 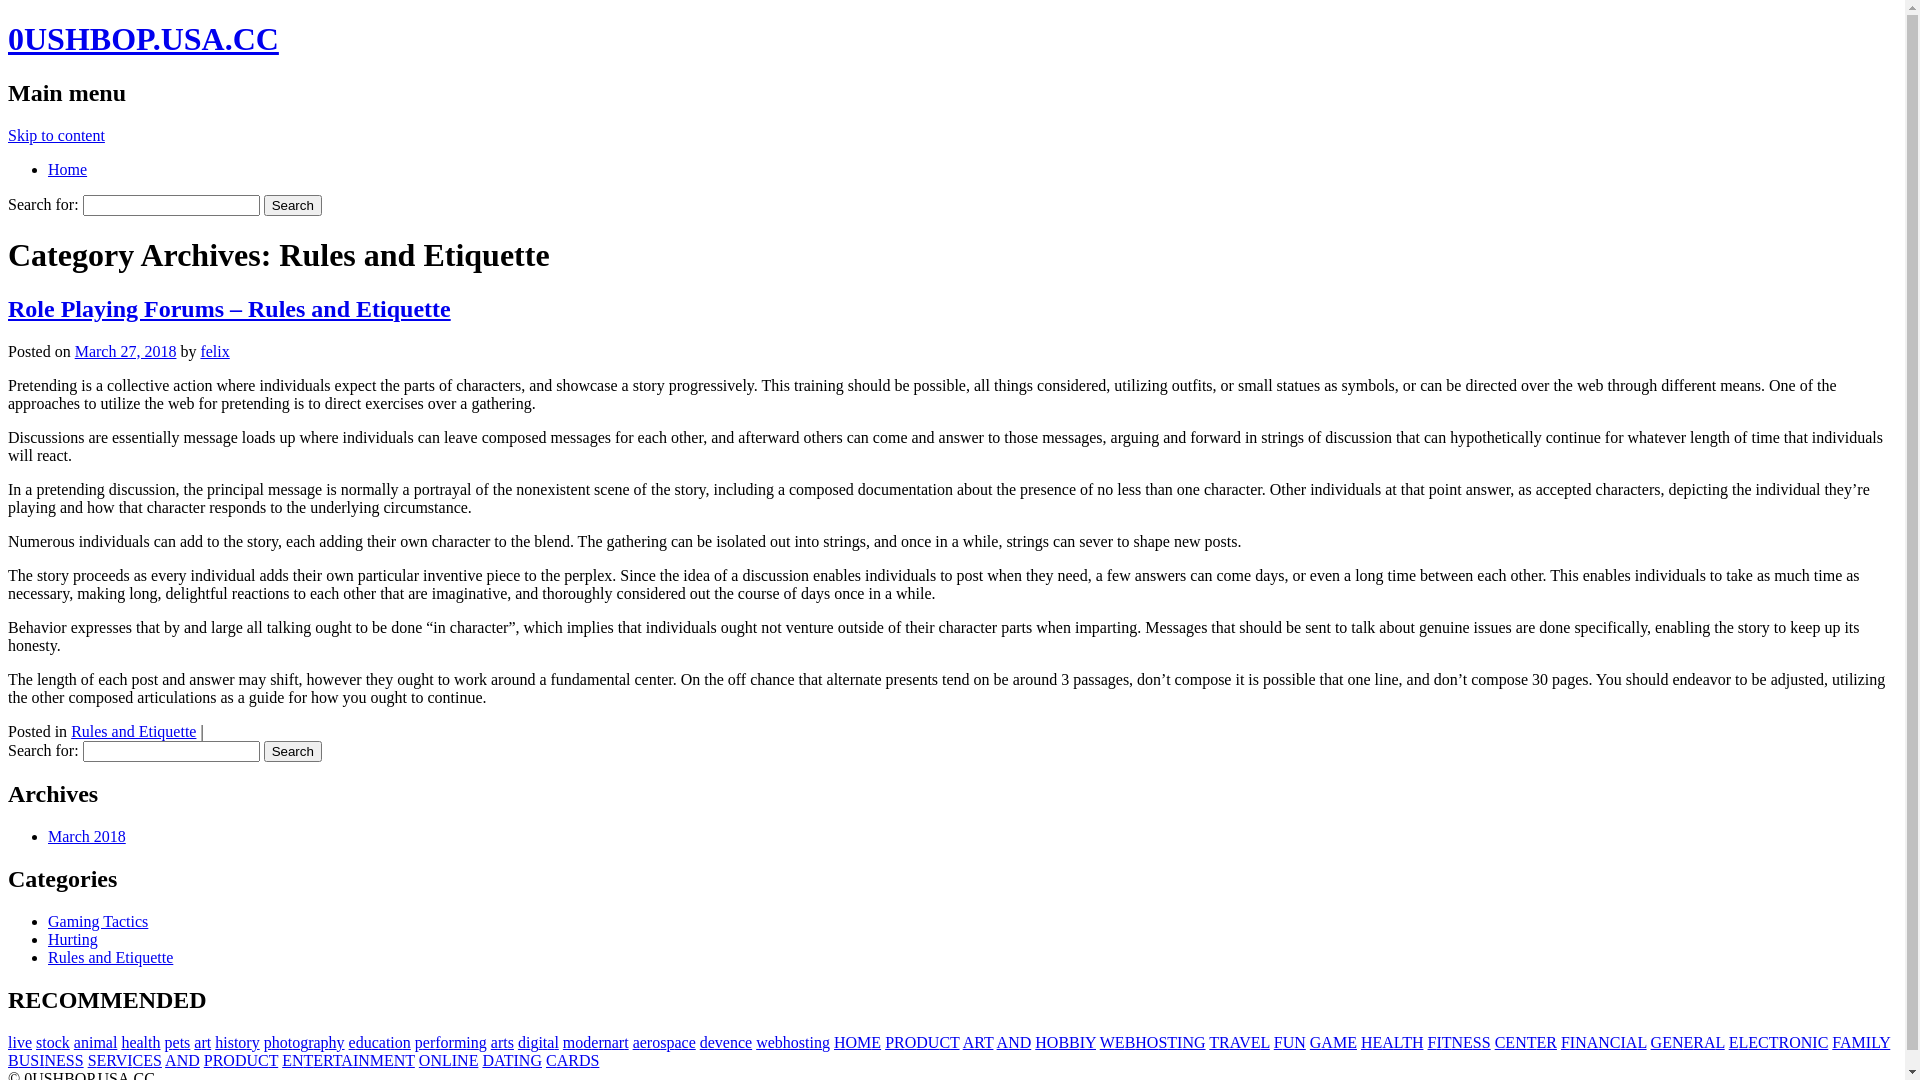 What do you see at coordinates (182, 1042) in the screenshot?
I see `t` at bounding box center [182, 1042].